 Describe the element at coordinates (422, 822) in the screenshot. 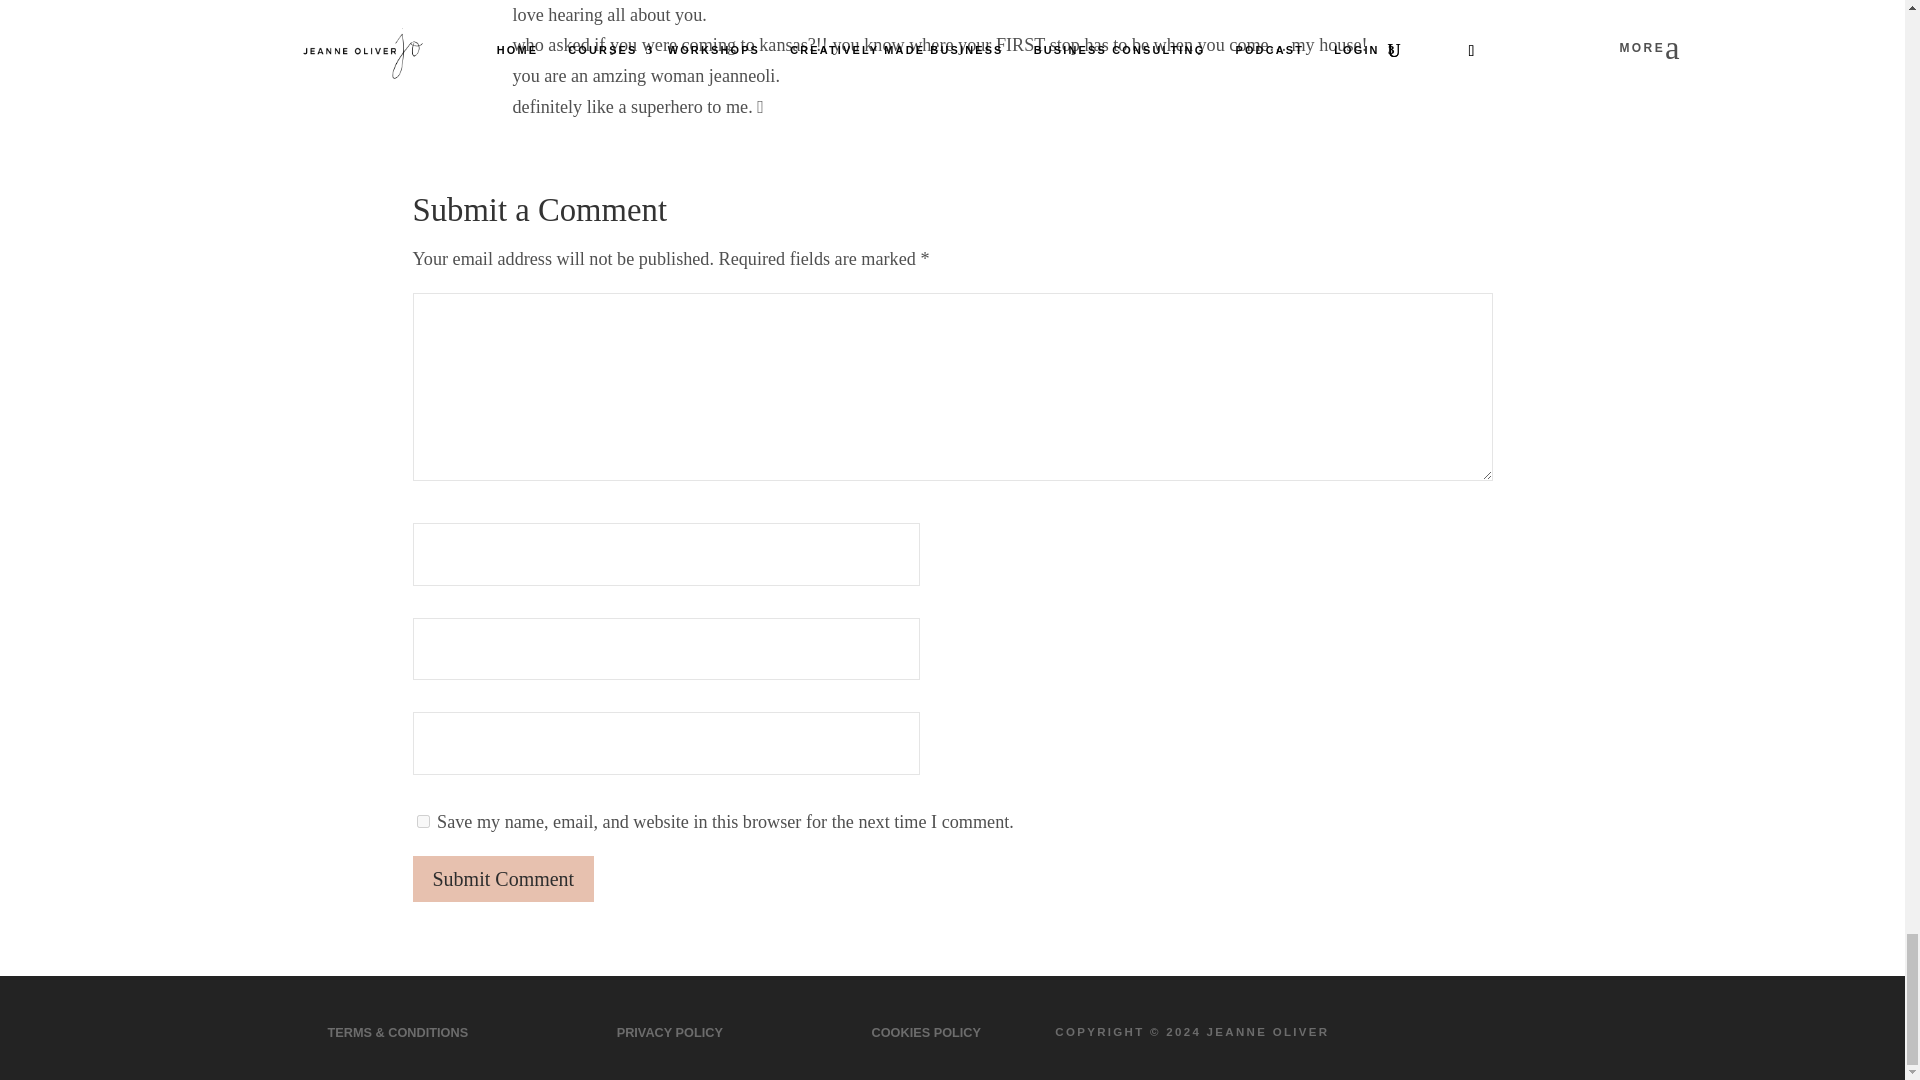

I see `yes` at that location.